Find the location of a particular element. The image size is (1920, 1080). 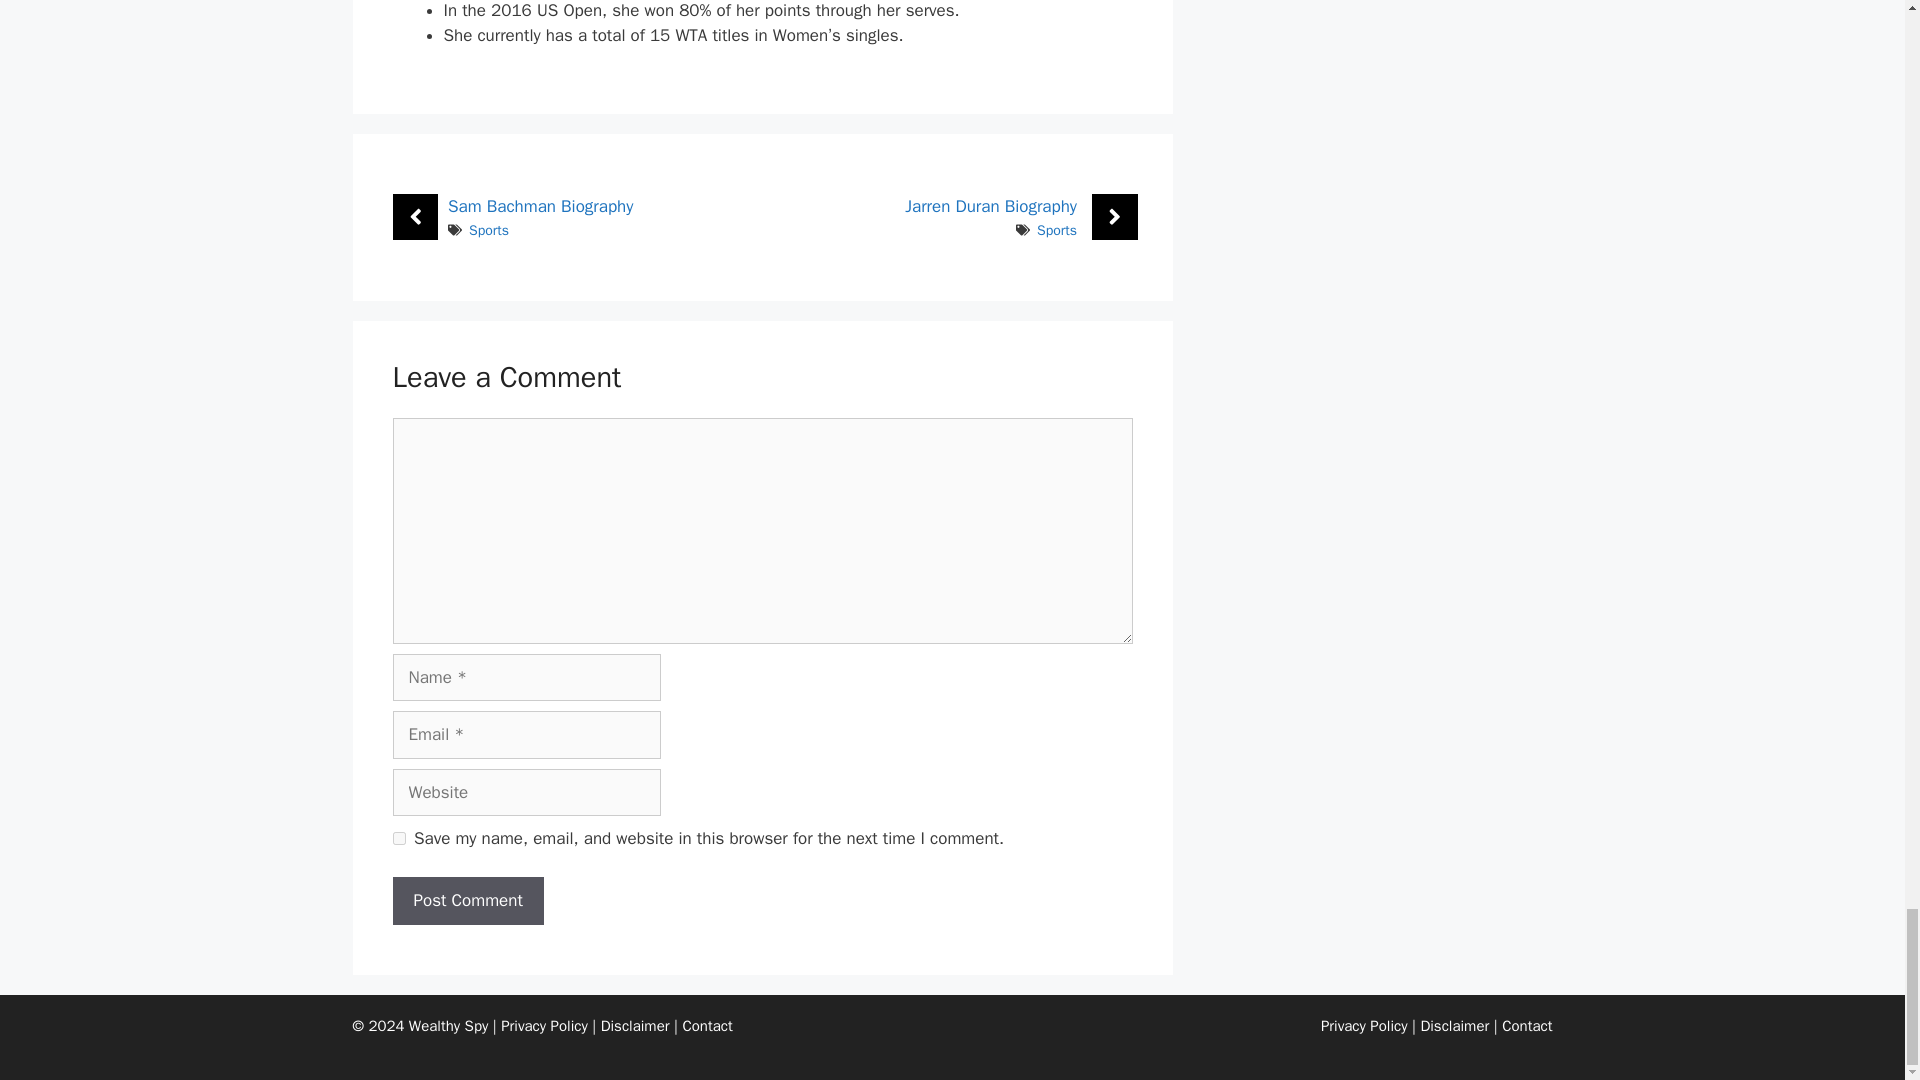

Jarren Duran Biography is located at coordinates (990, 206).